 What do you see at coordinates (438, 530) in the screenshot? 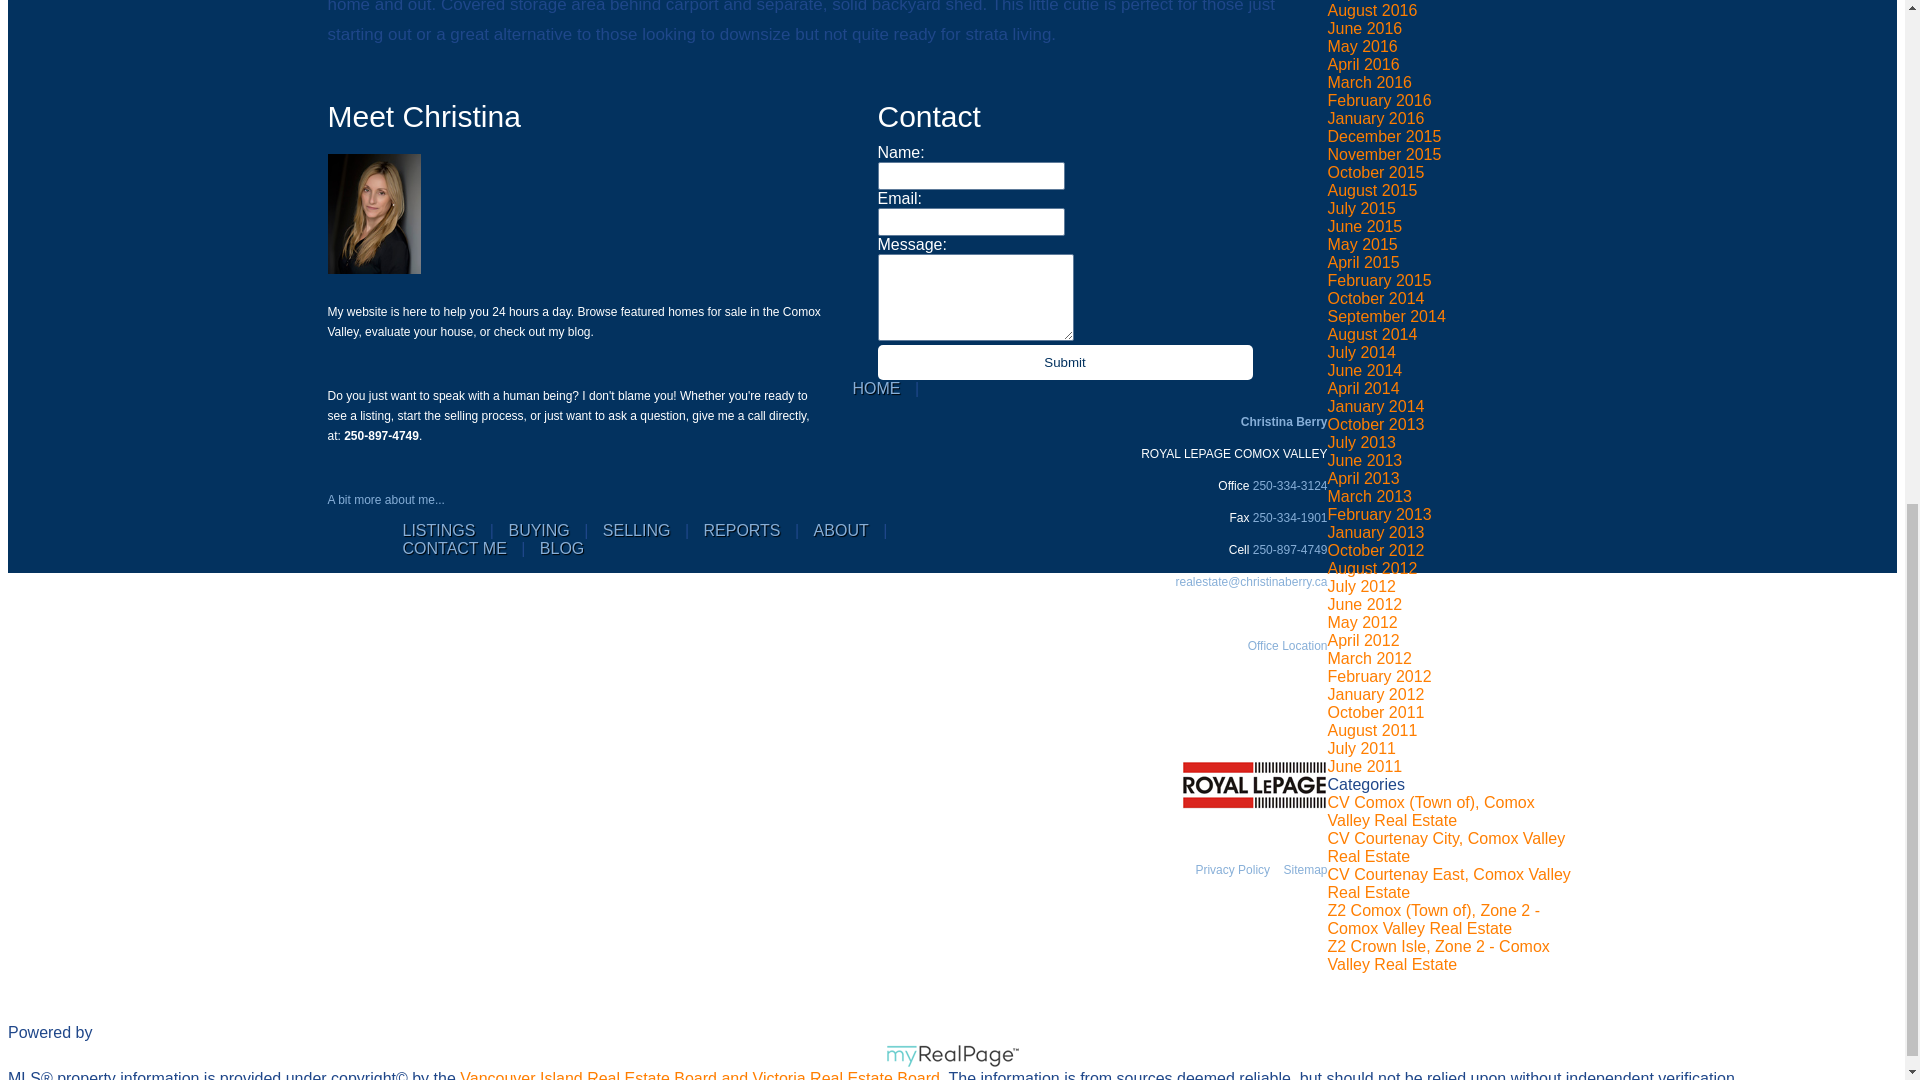
I see `Listings` at bounding box center [438, 530].